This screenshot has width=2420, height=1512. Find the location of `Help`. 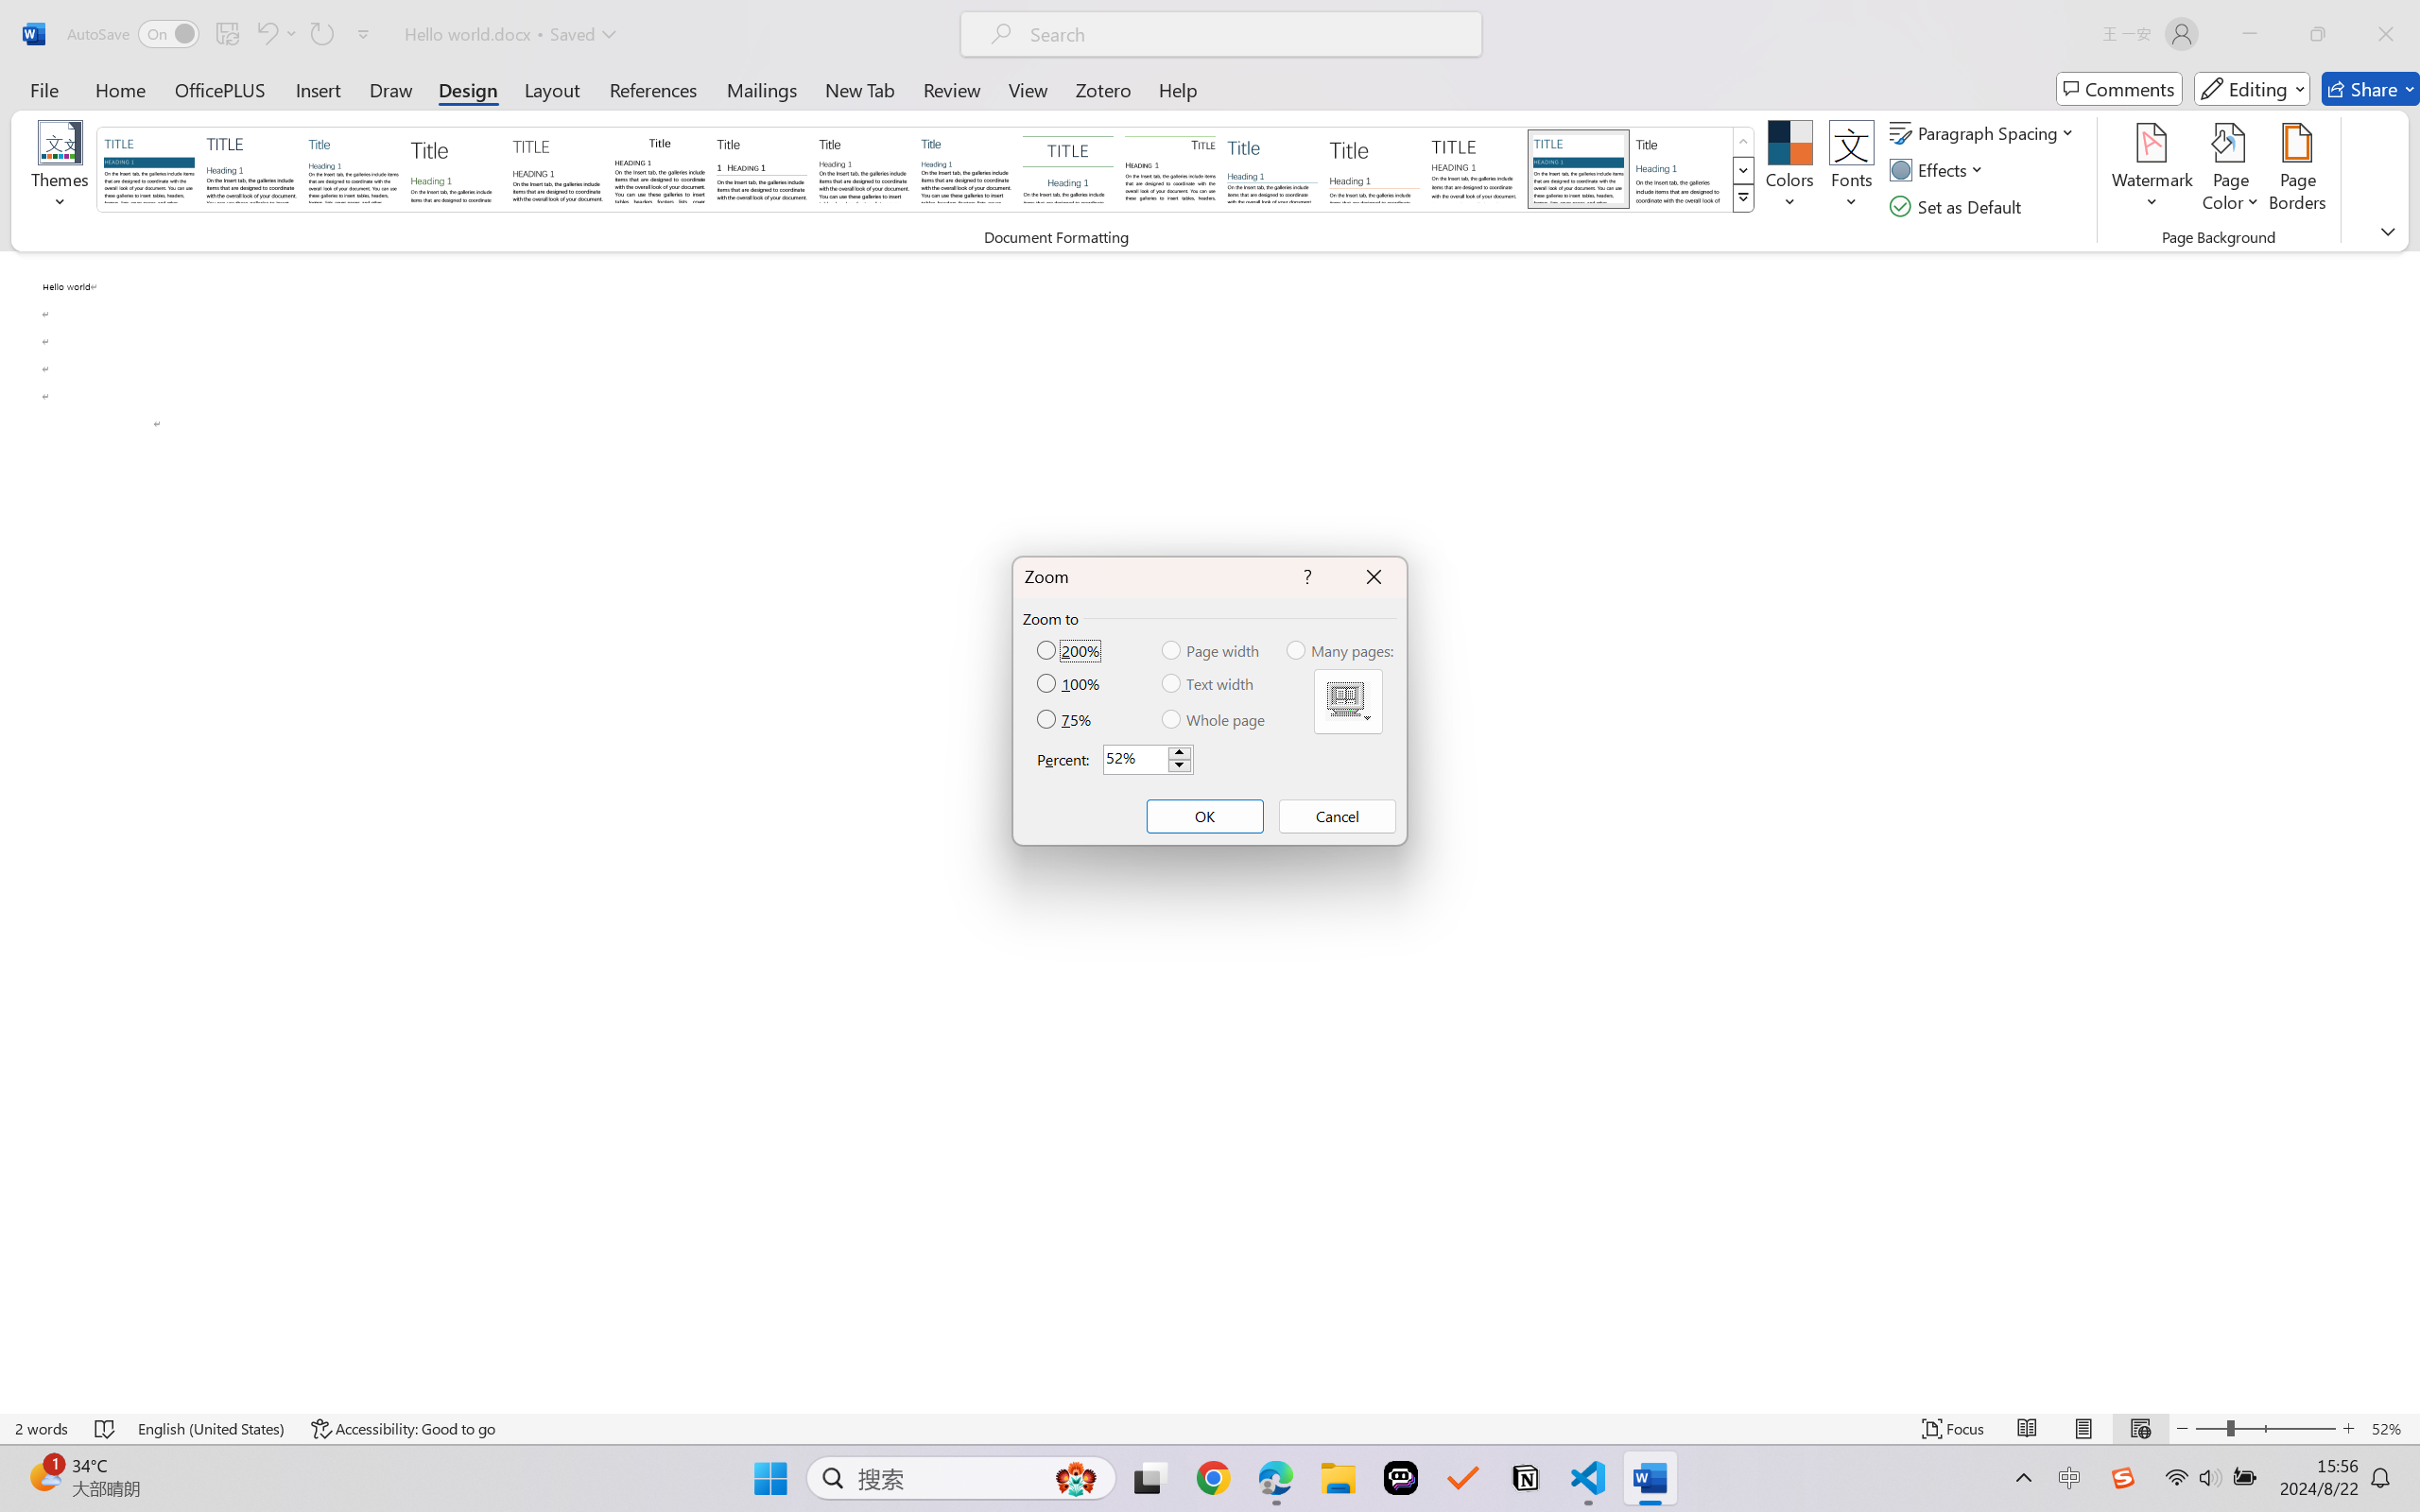

Help is located at coordinates (1177, 89).